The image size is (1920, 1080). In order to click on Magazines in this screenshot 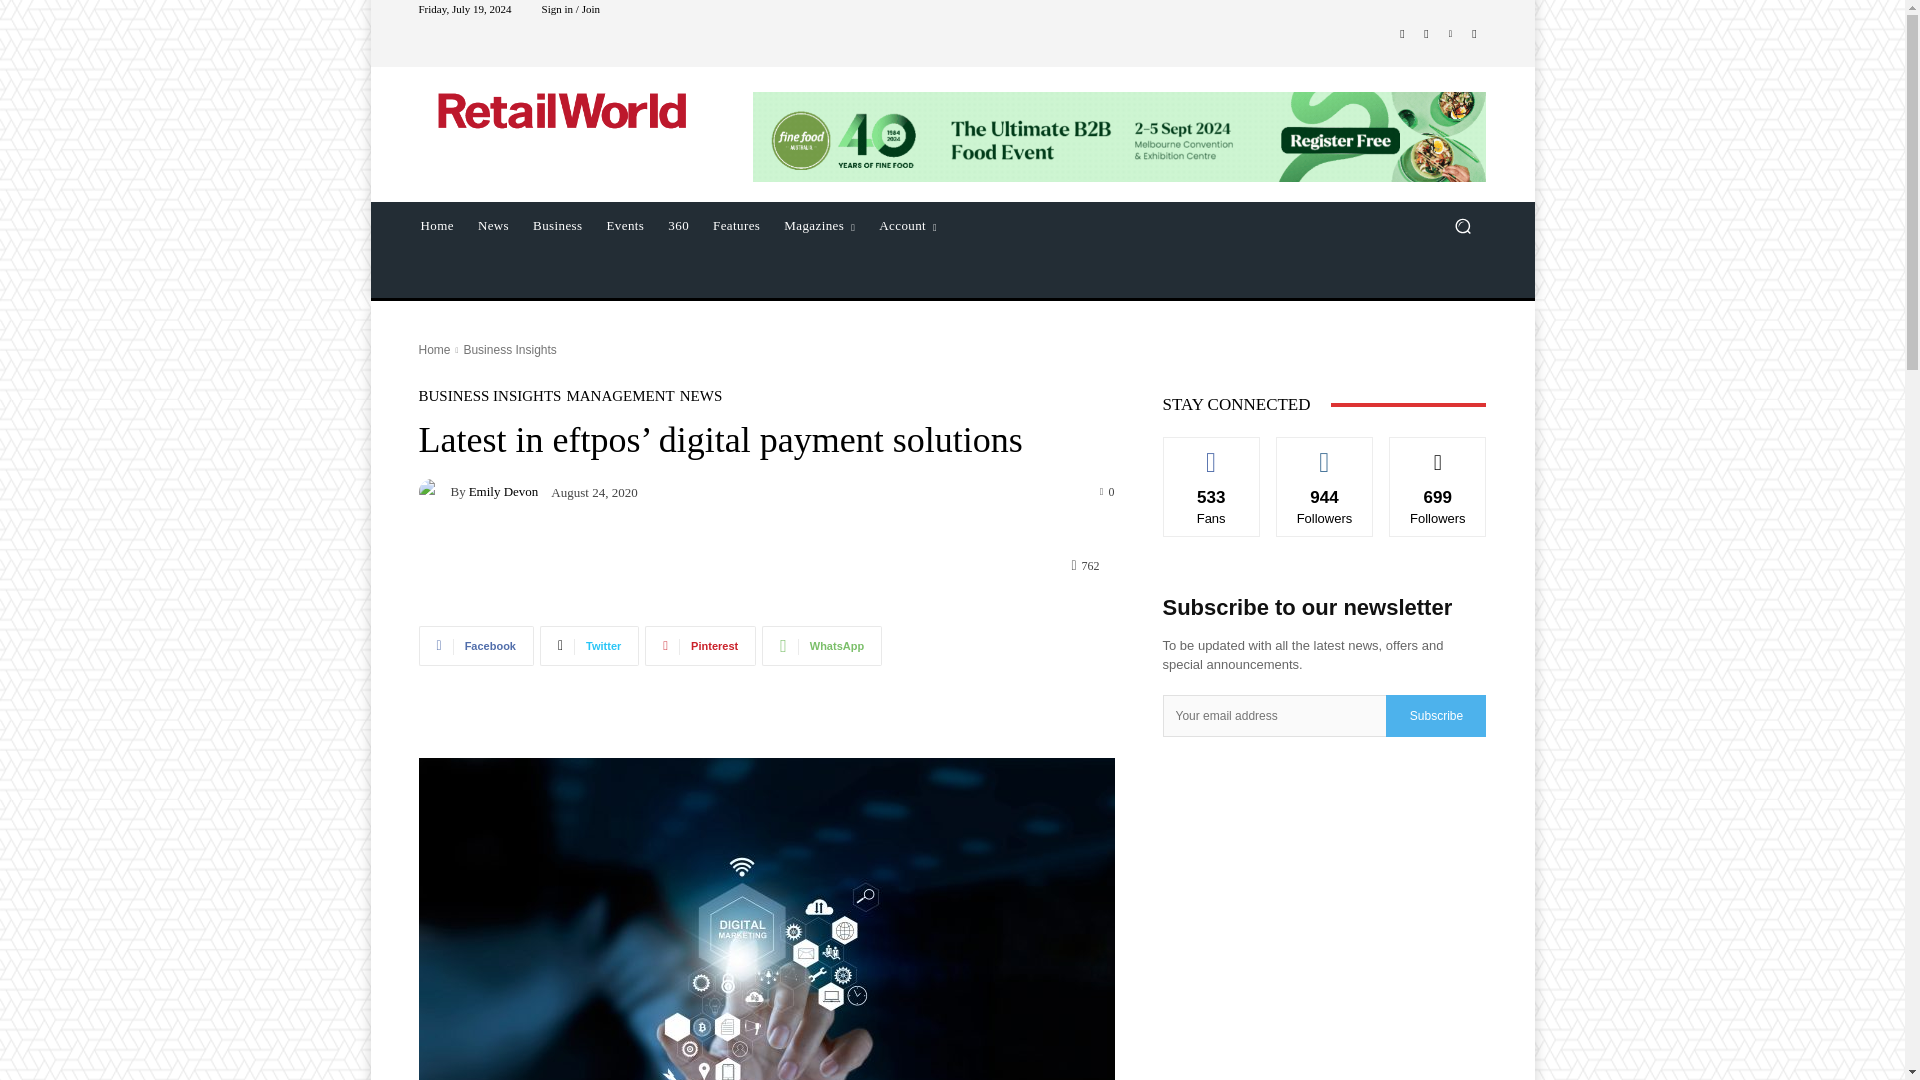, I will do `click(819, 225)`.